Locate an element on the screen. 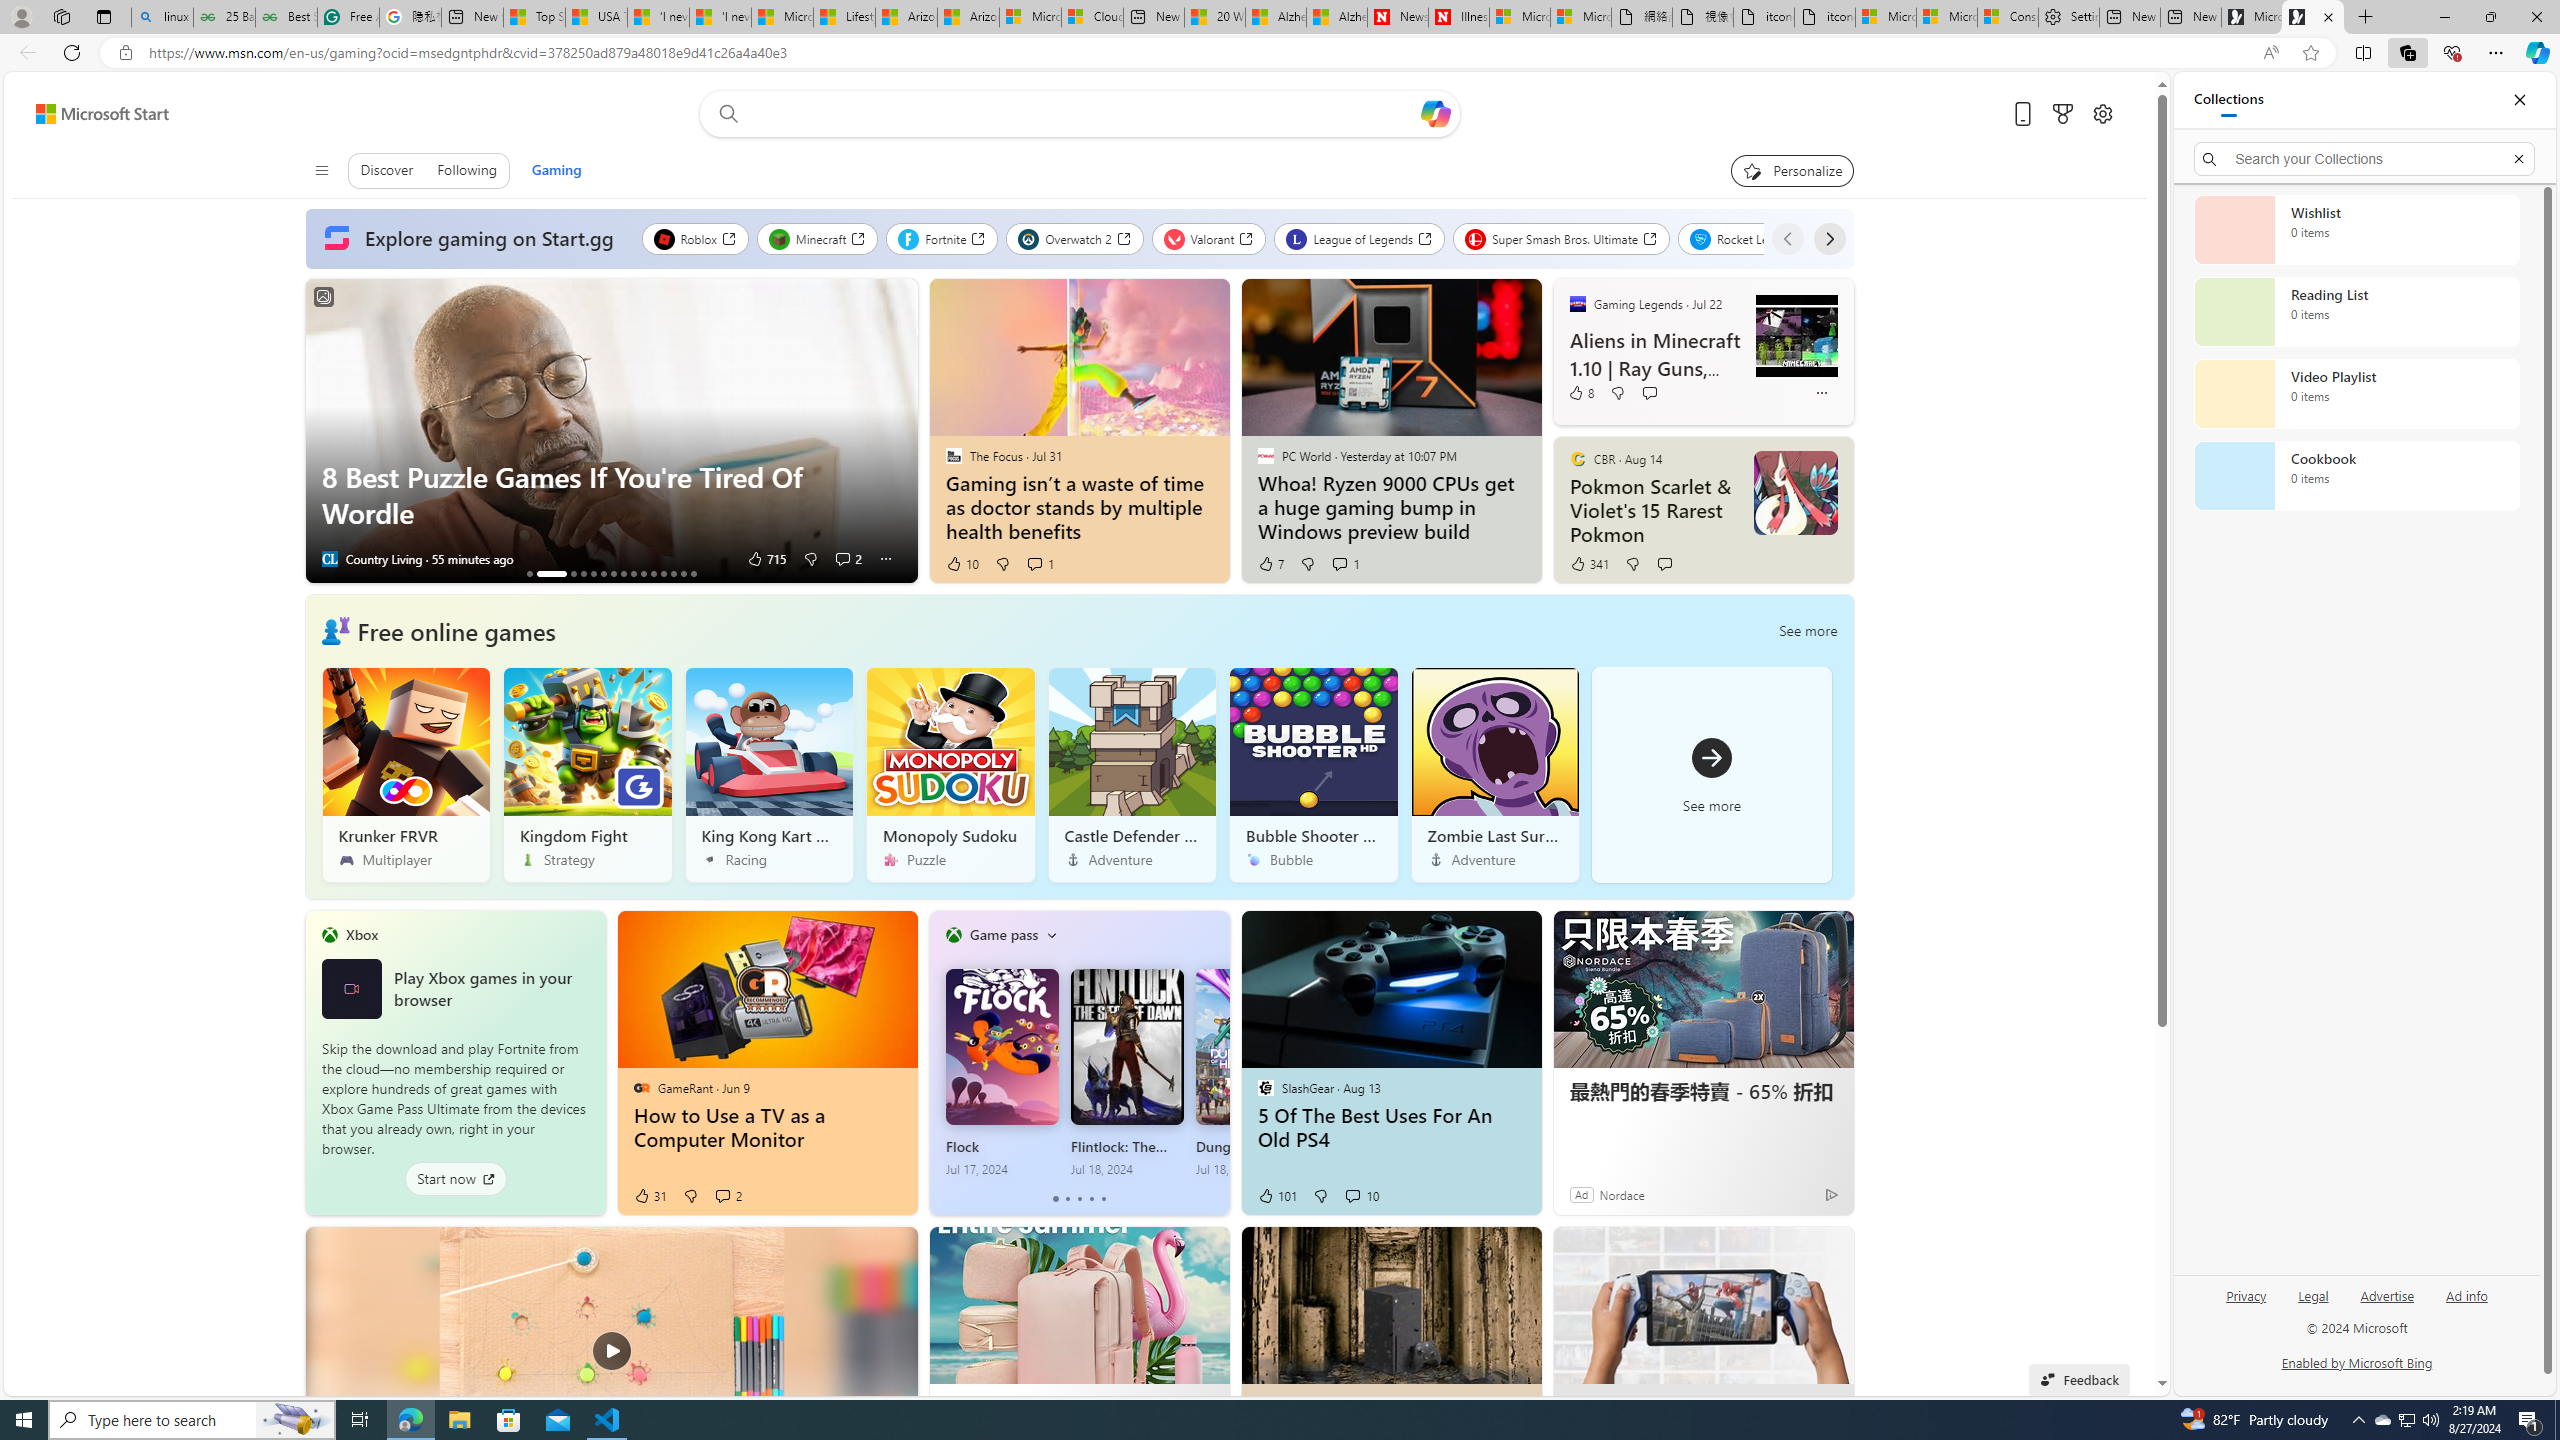  KingdomScape - Gameplay is located at coordinates (644, 574).